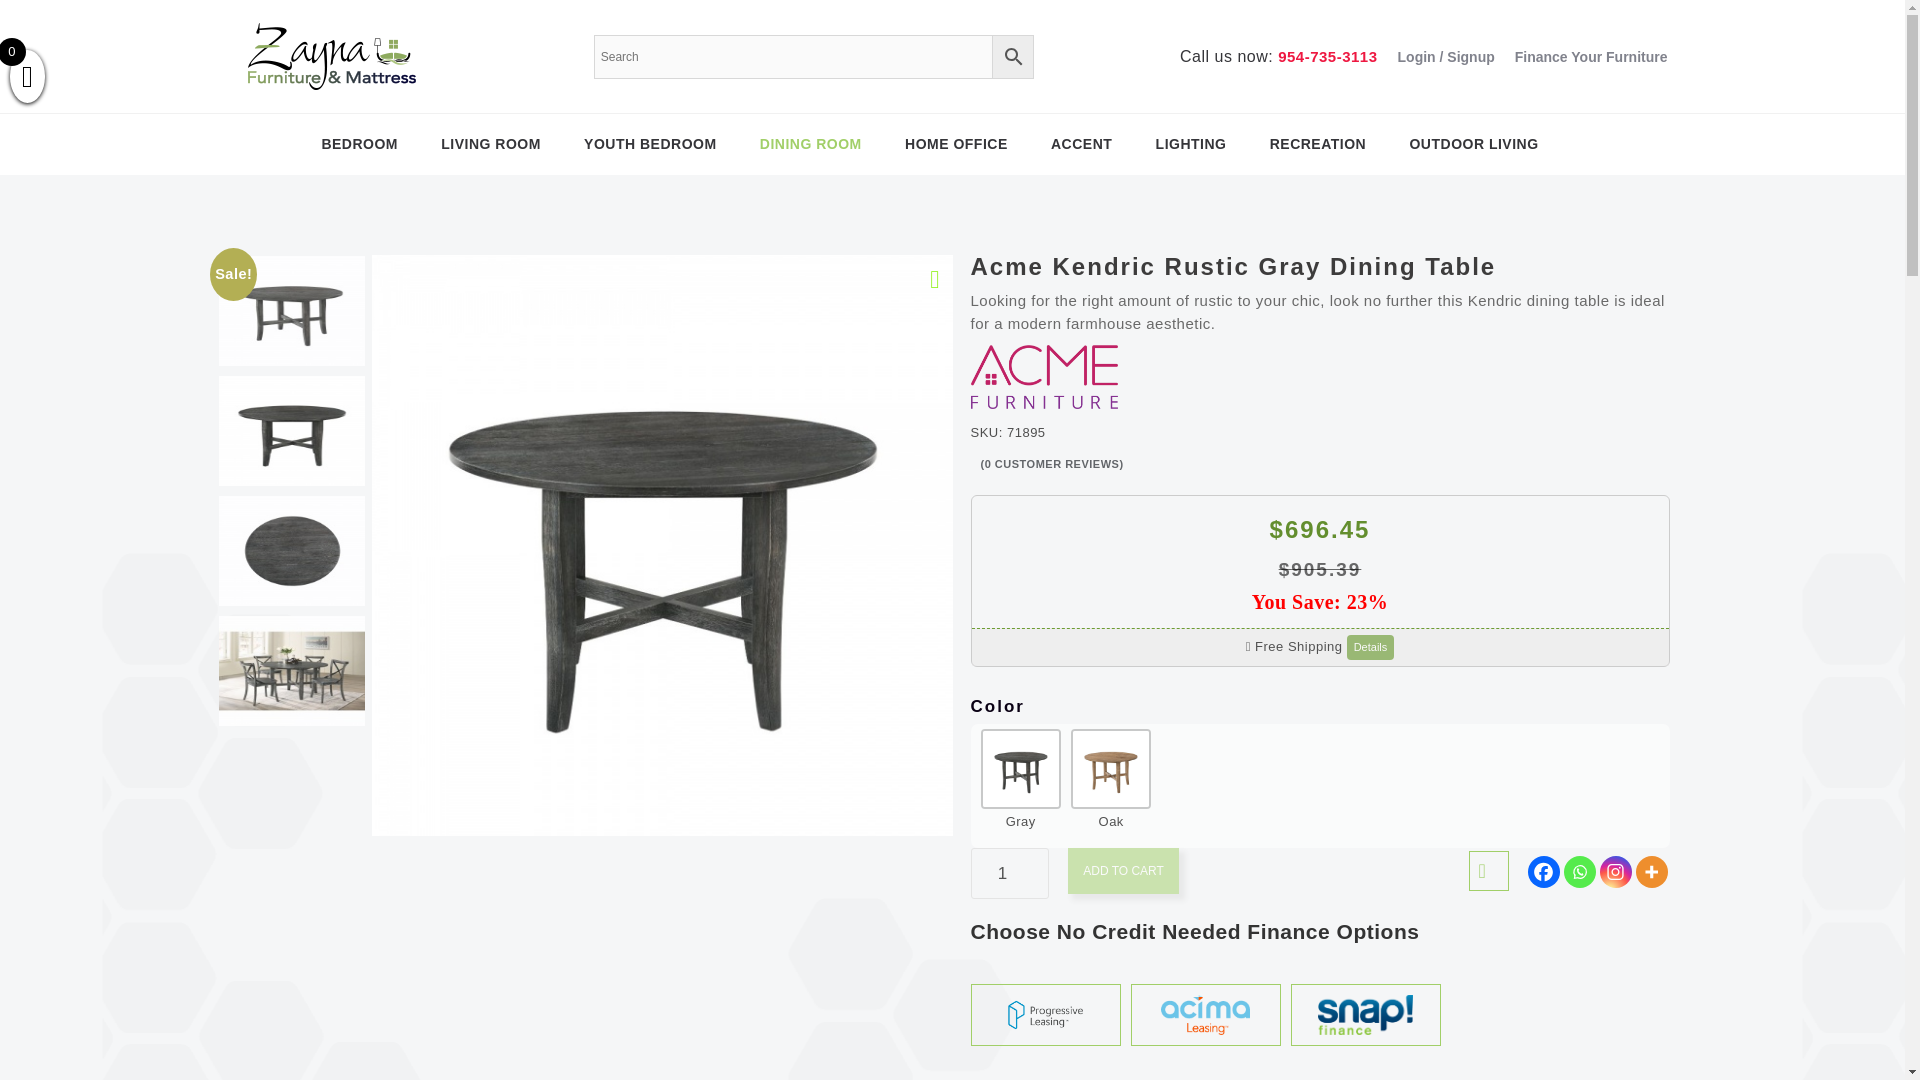 The image size is (1920, 1080). Describe the element at coordinates (1652, 872) in the screenshot. I see `More` at that location.